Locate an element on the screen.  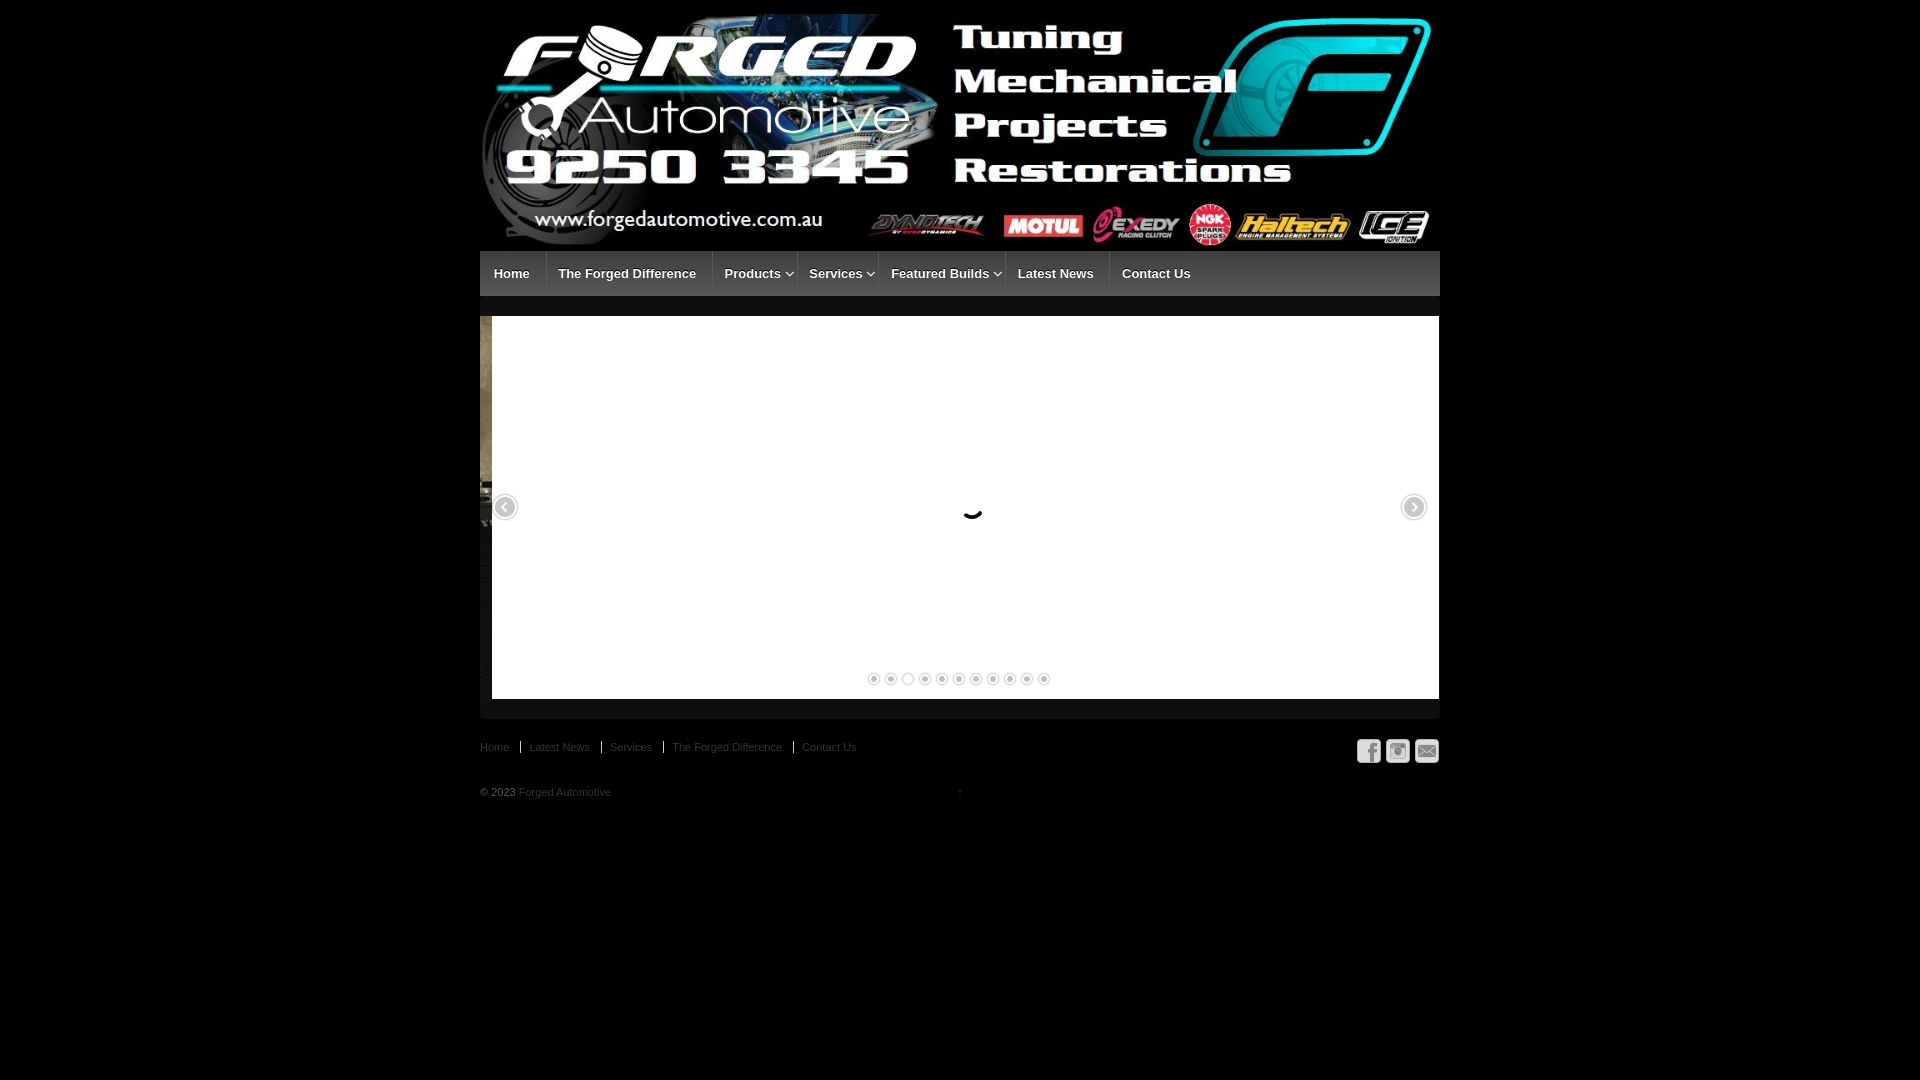
Home is located at coordinates (512, 274).